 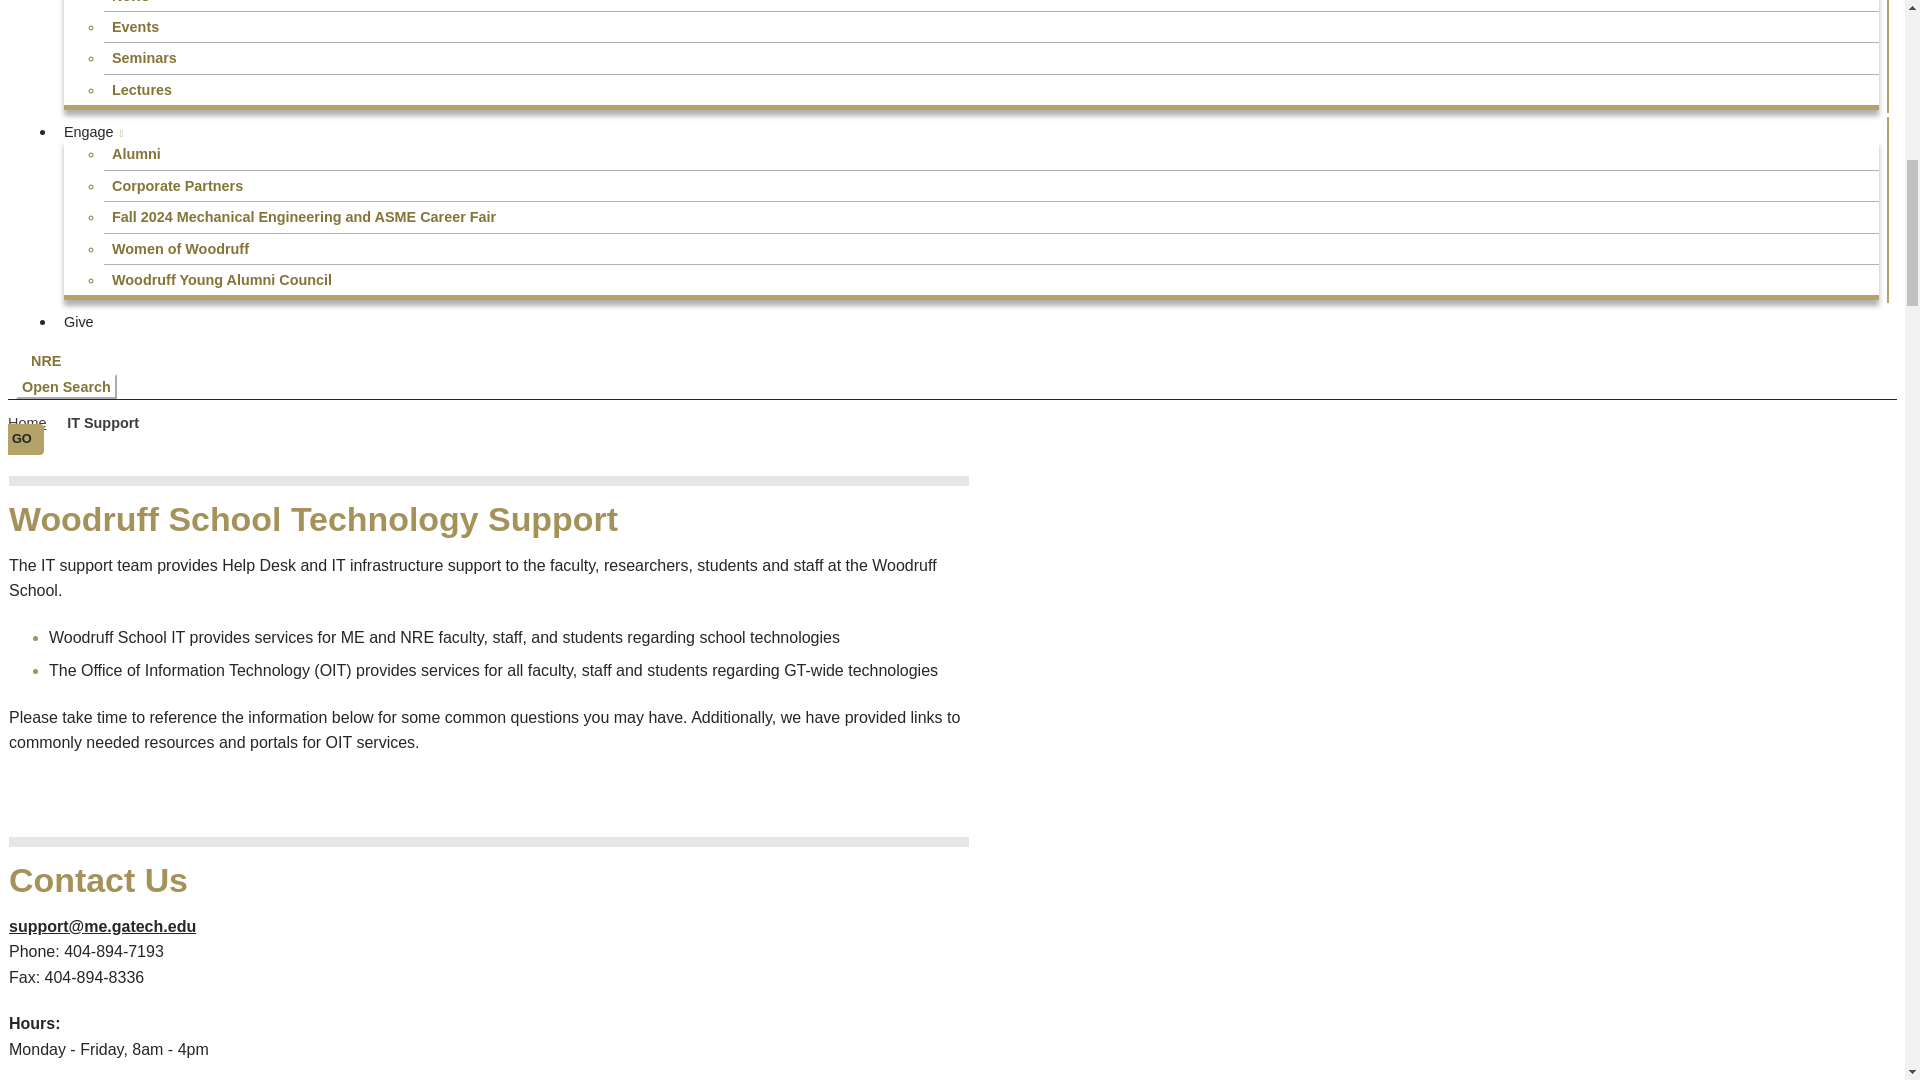 I want to click on GO, so click(x=22, y=439).